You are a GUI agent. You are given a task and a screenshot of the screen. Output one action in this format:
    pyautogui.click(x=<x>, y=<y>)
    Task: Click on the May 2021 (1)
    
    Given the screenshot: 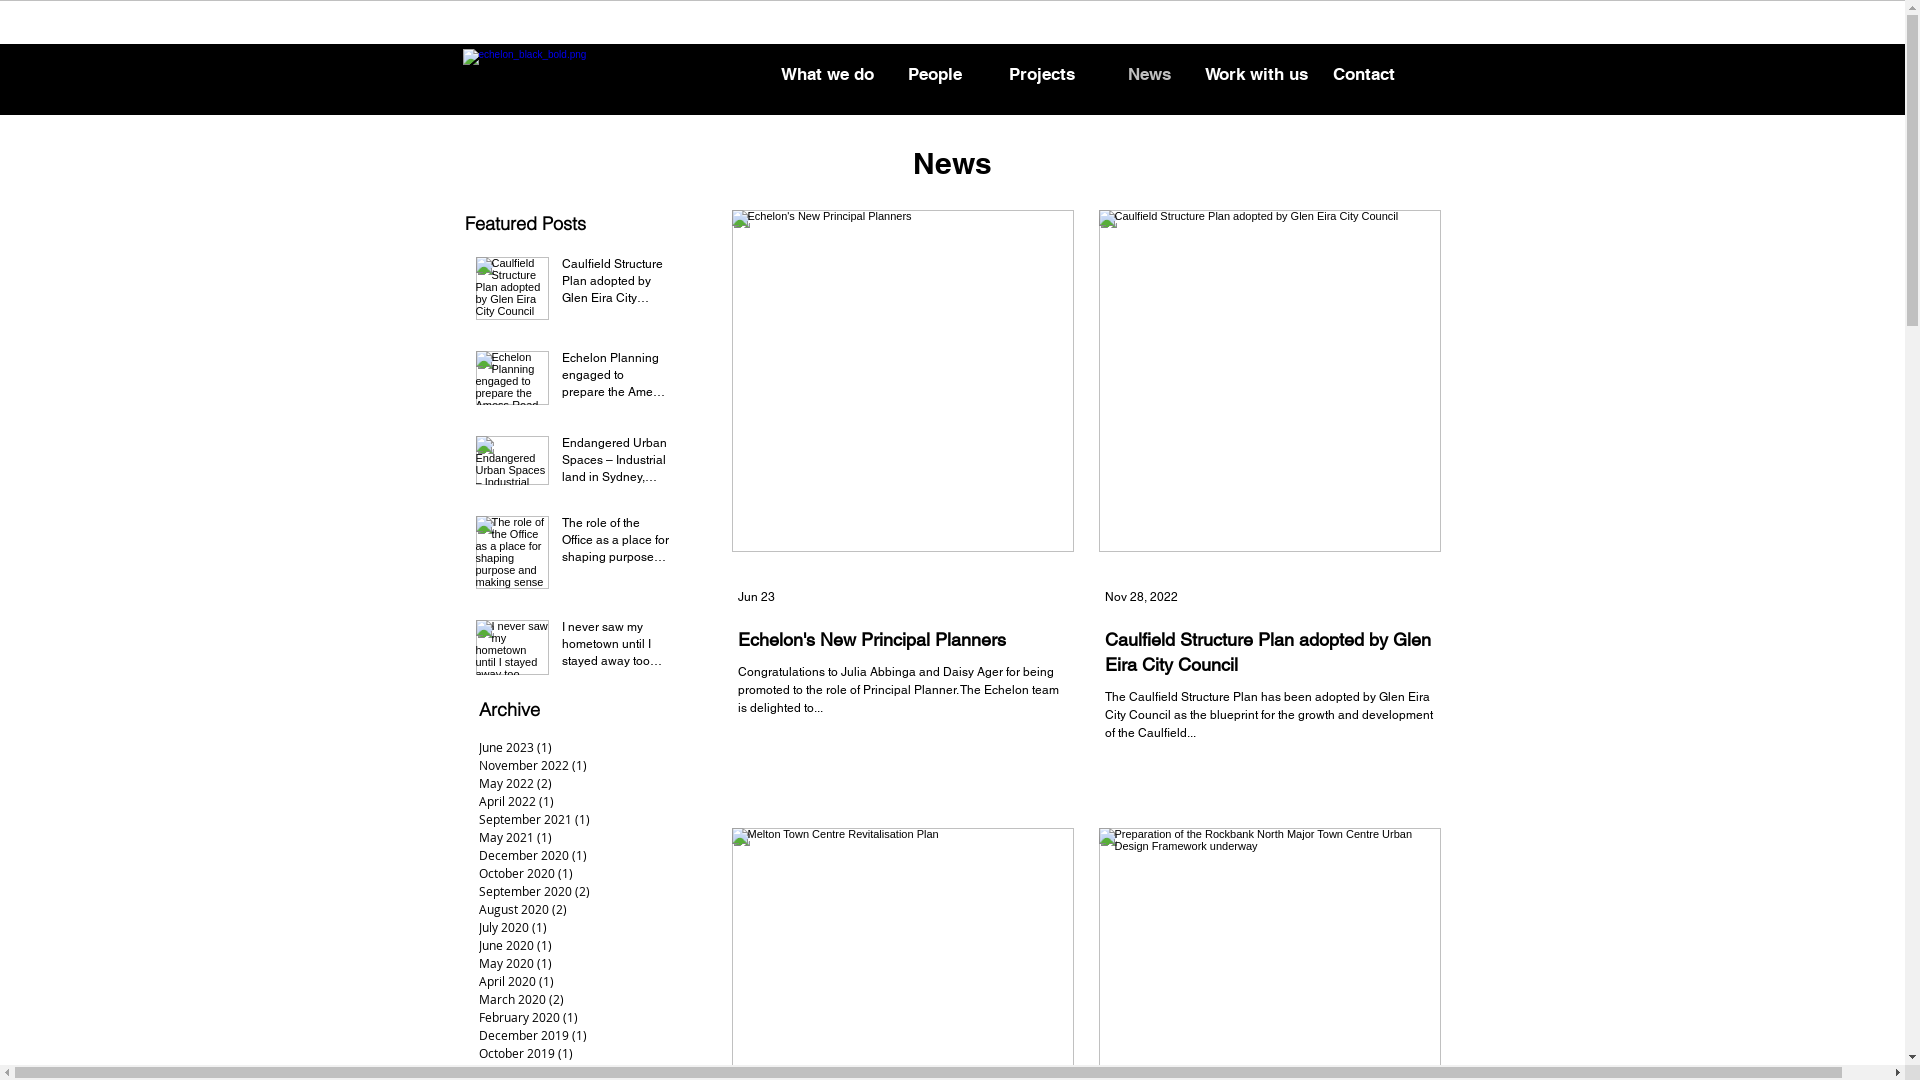 What is the action you would take?
    pyautogui.click(x=588, y=837)
    